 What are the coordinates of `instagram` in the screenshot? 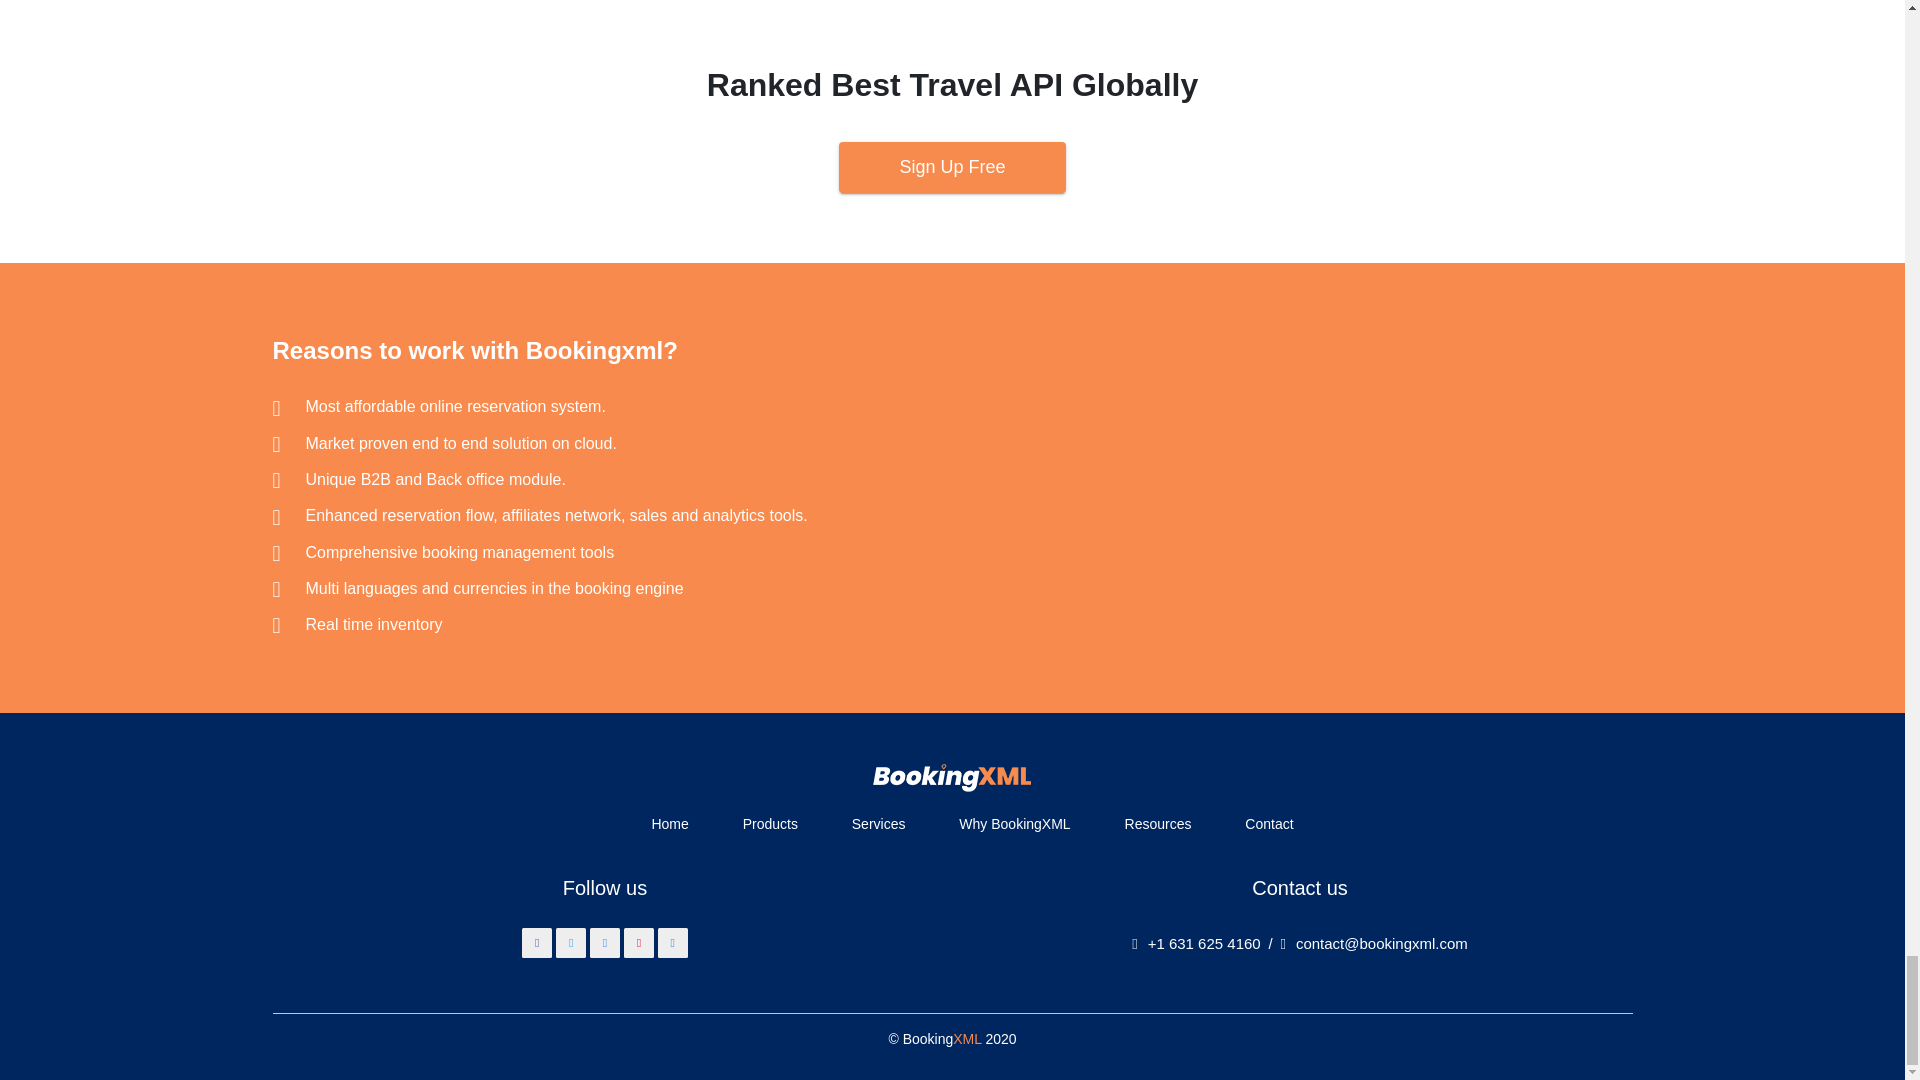 It's located at (672, 942).